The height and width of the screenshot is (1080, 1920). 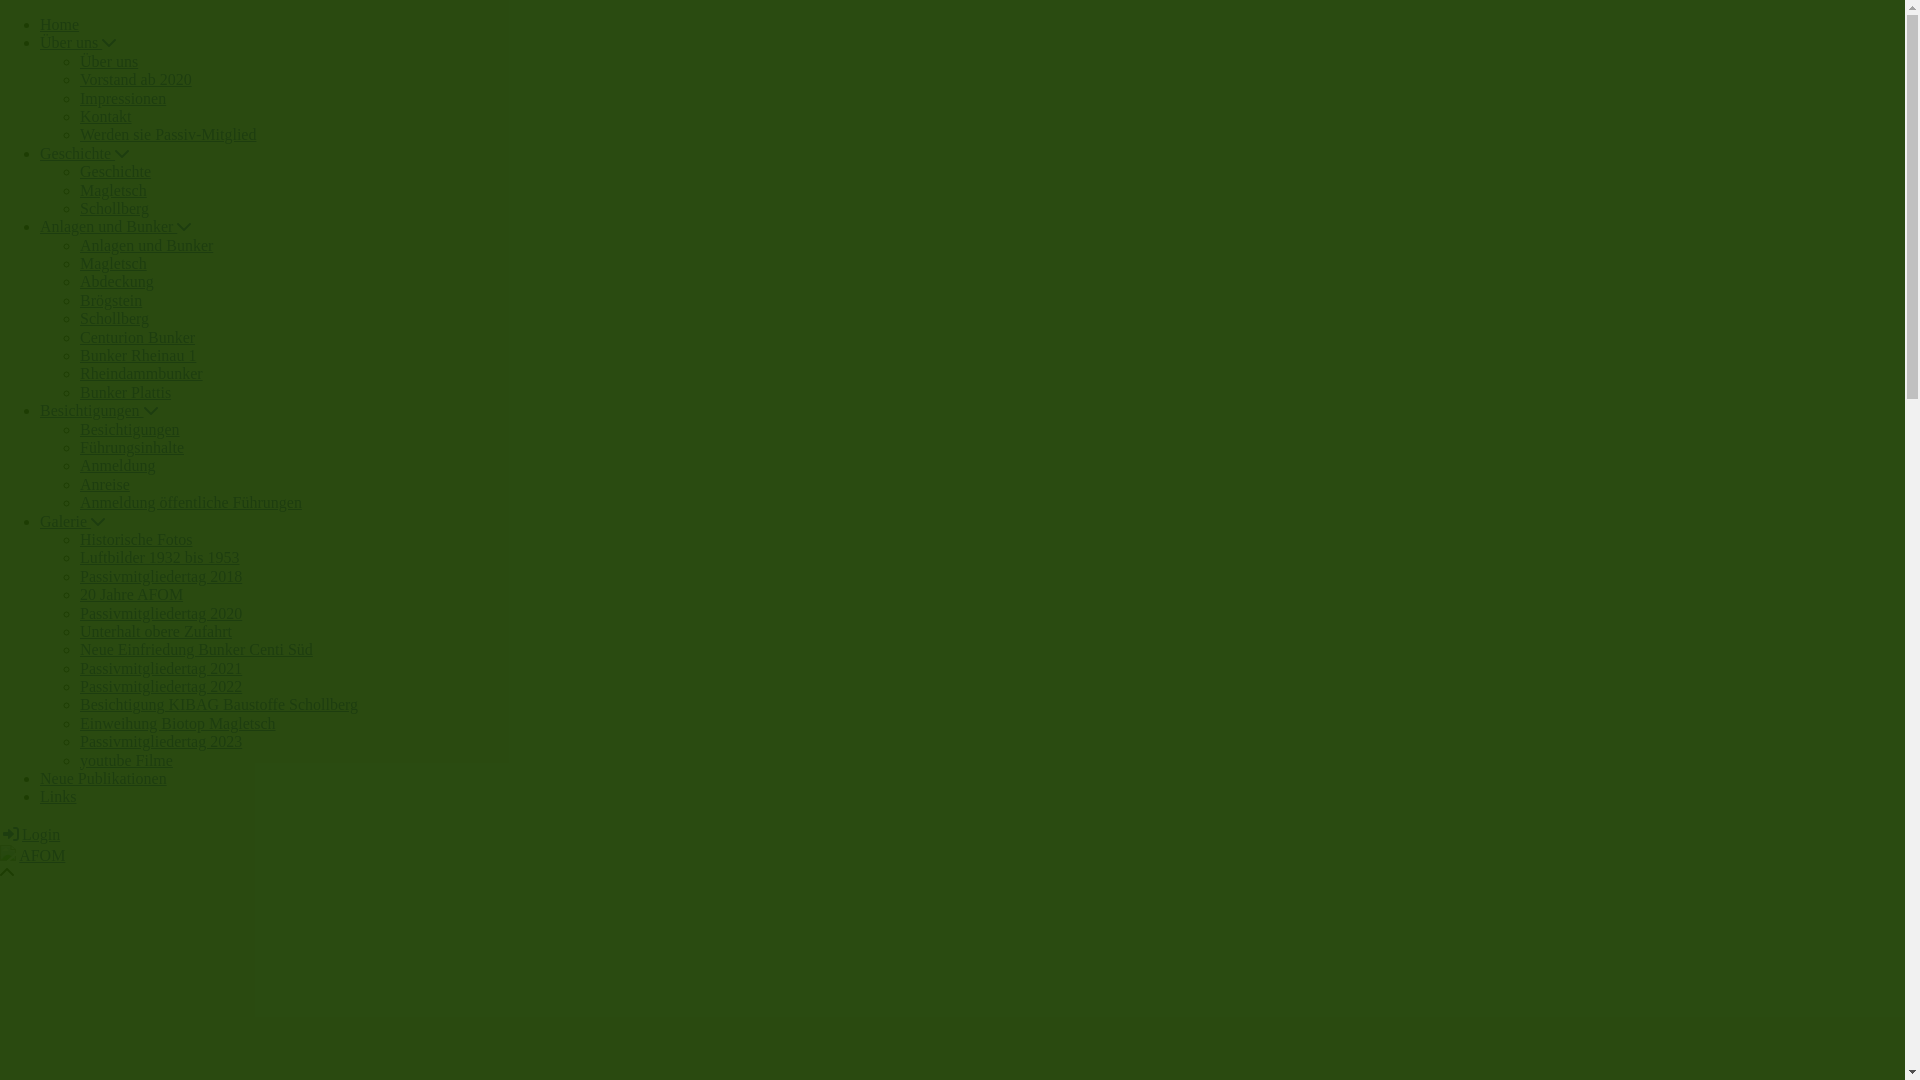 What do you see at coordinates (161, 668) in the screenshot?
I see `Passivmitgliedertag 2021` at bounding box center [161, 668].